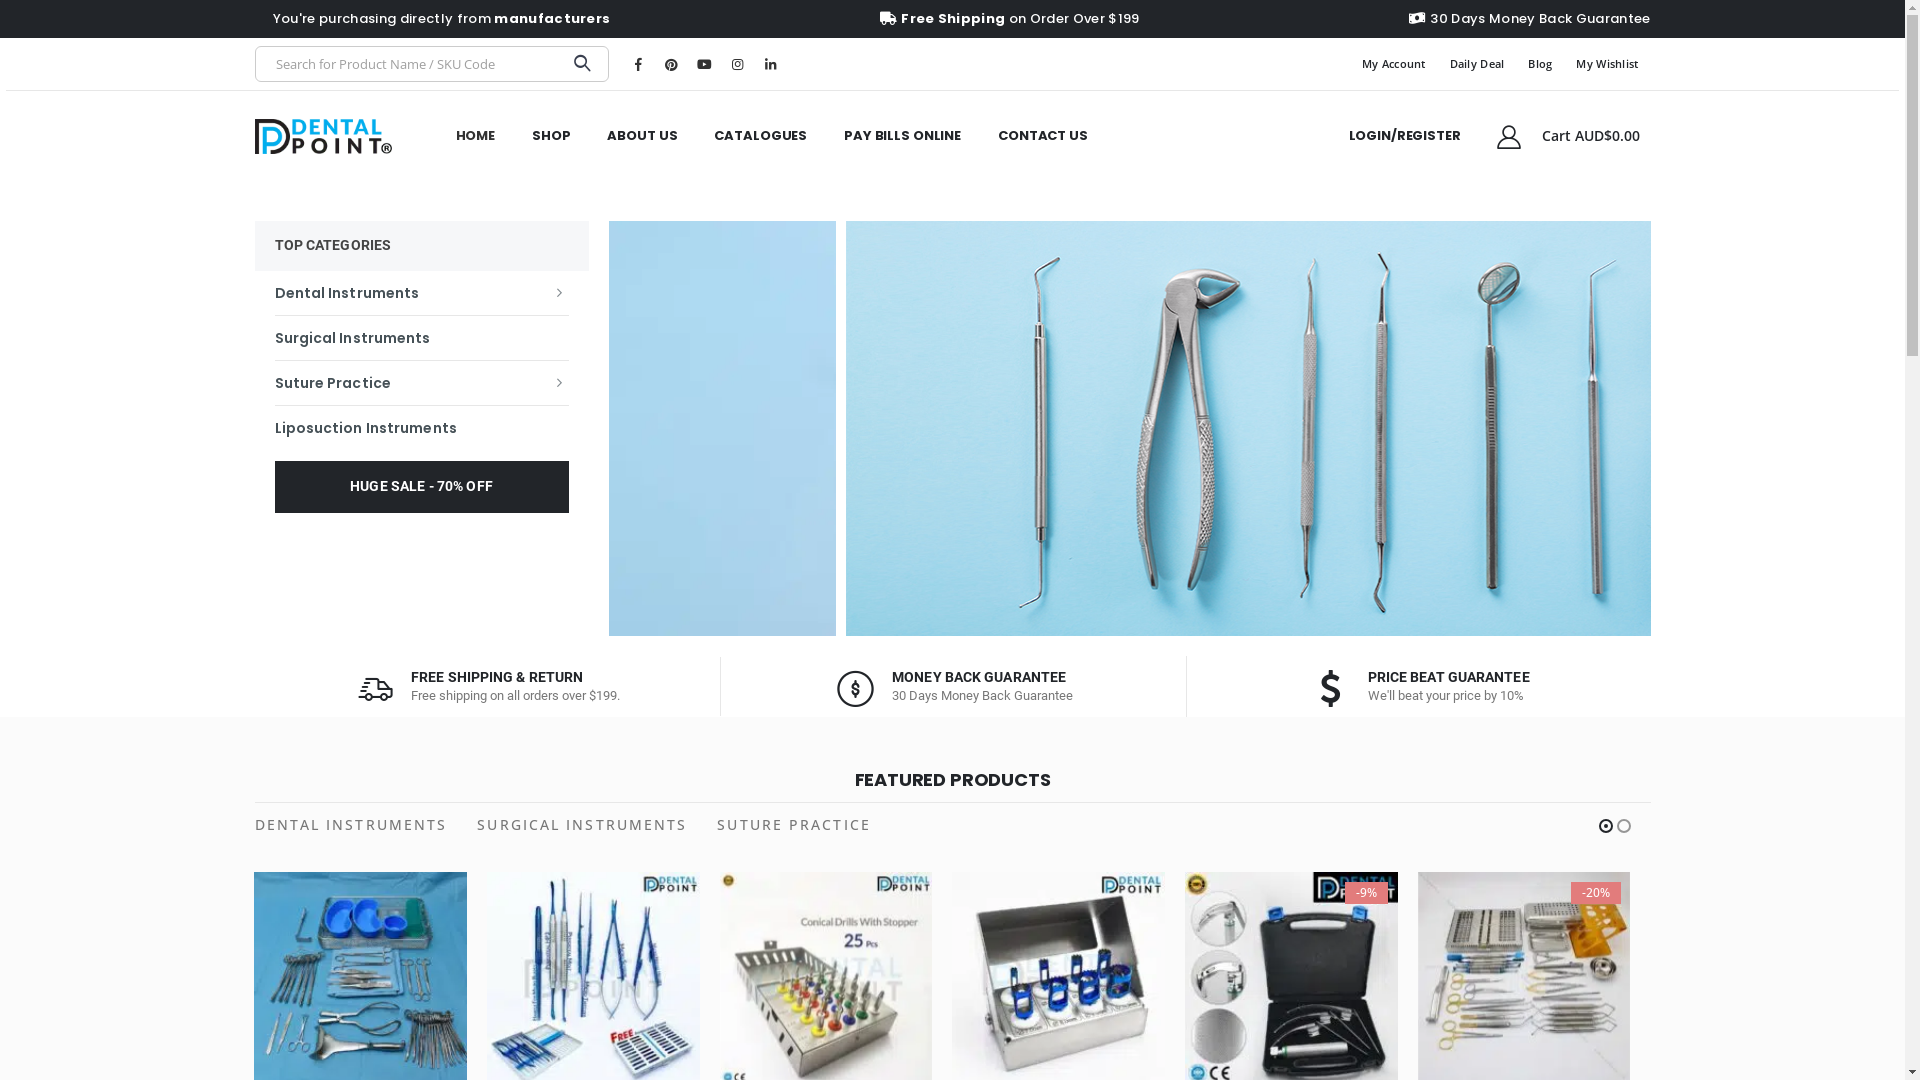 The image size is (1920, 1080). What do you see at coordinates (770, 64) in the screenshot?
I see `LinkedIn` at bounding box center [770, 64].